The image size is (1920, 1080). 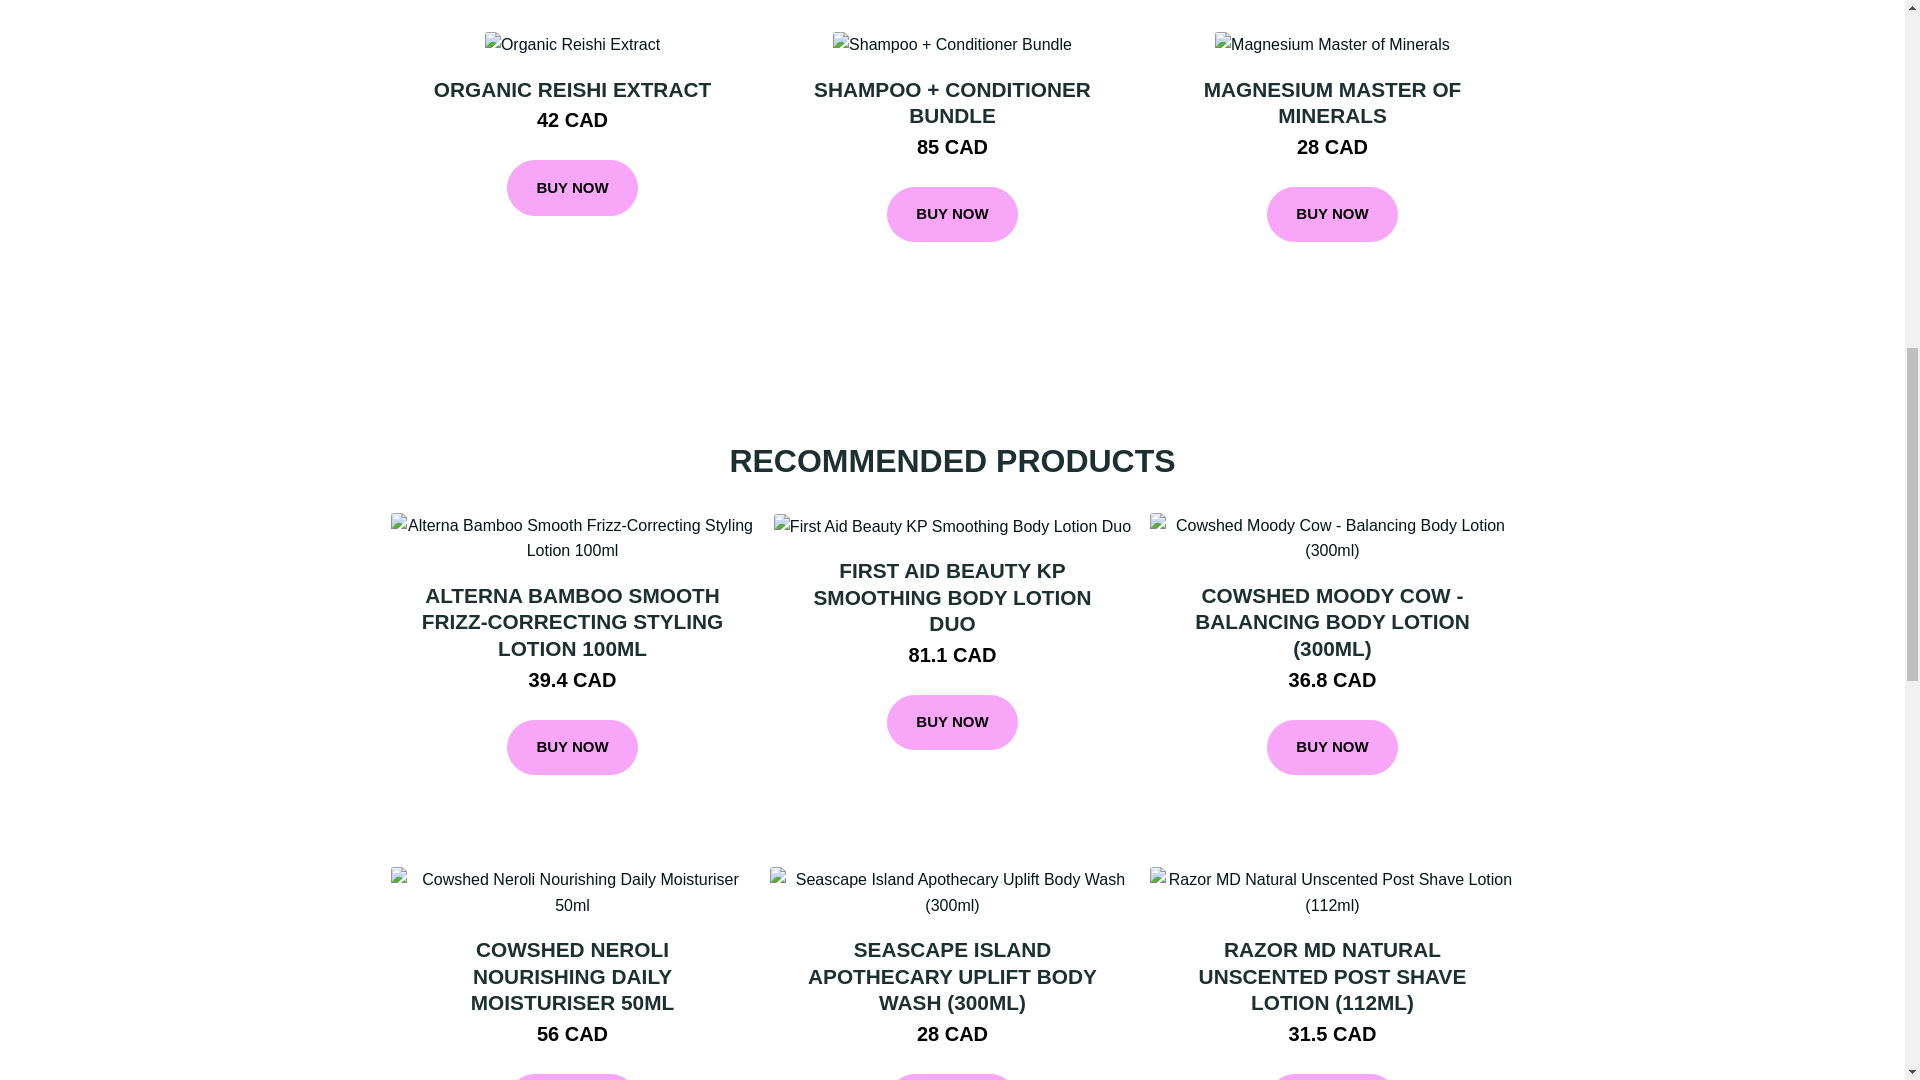 I want to click on BUY NOW, so click(x=952, y=214).